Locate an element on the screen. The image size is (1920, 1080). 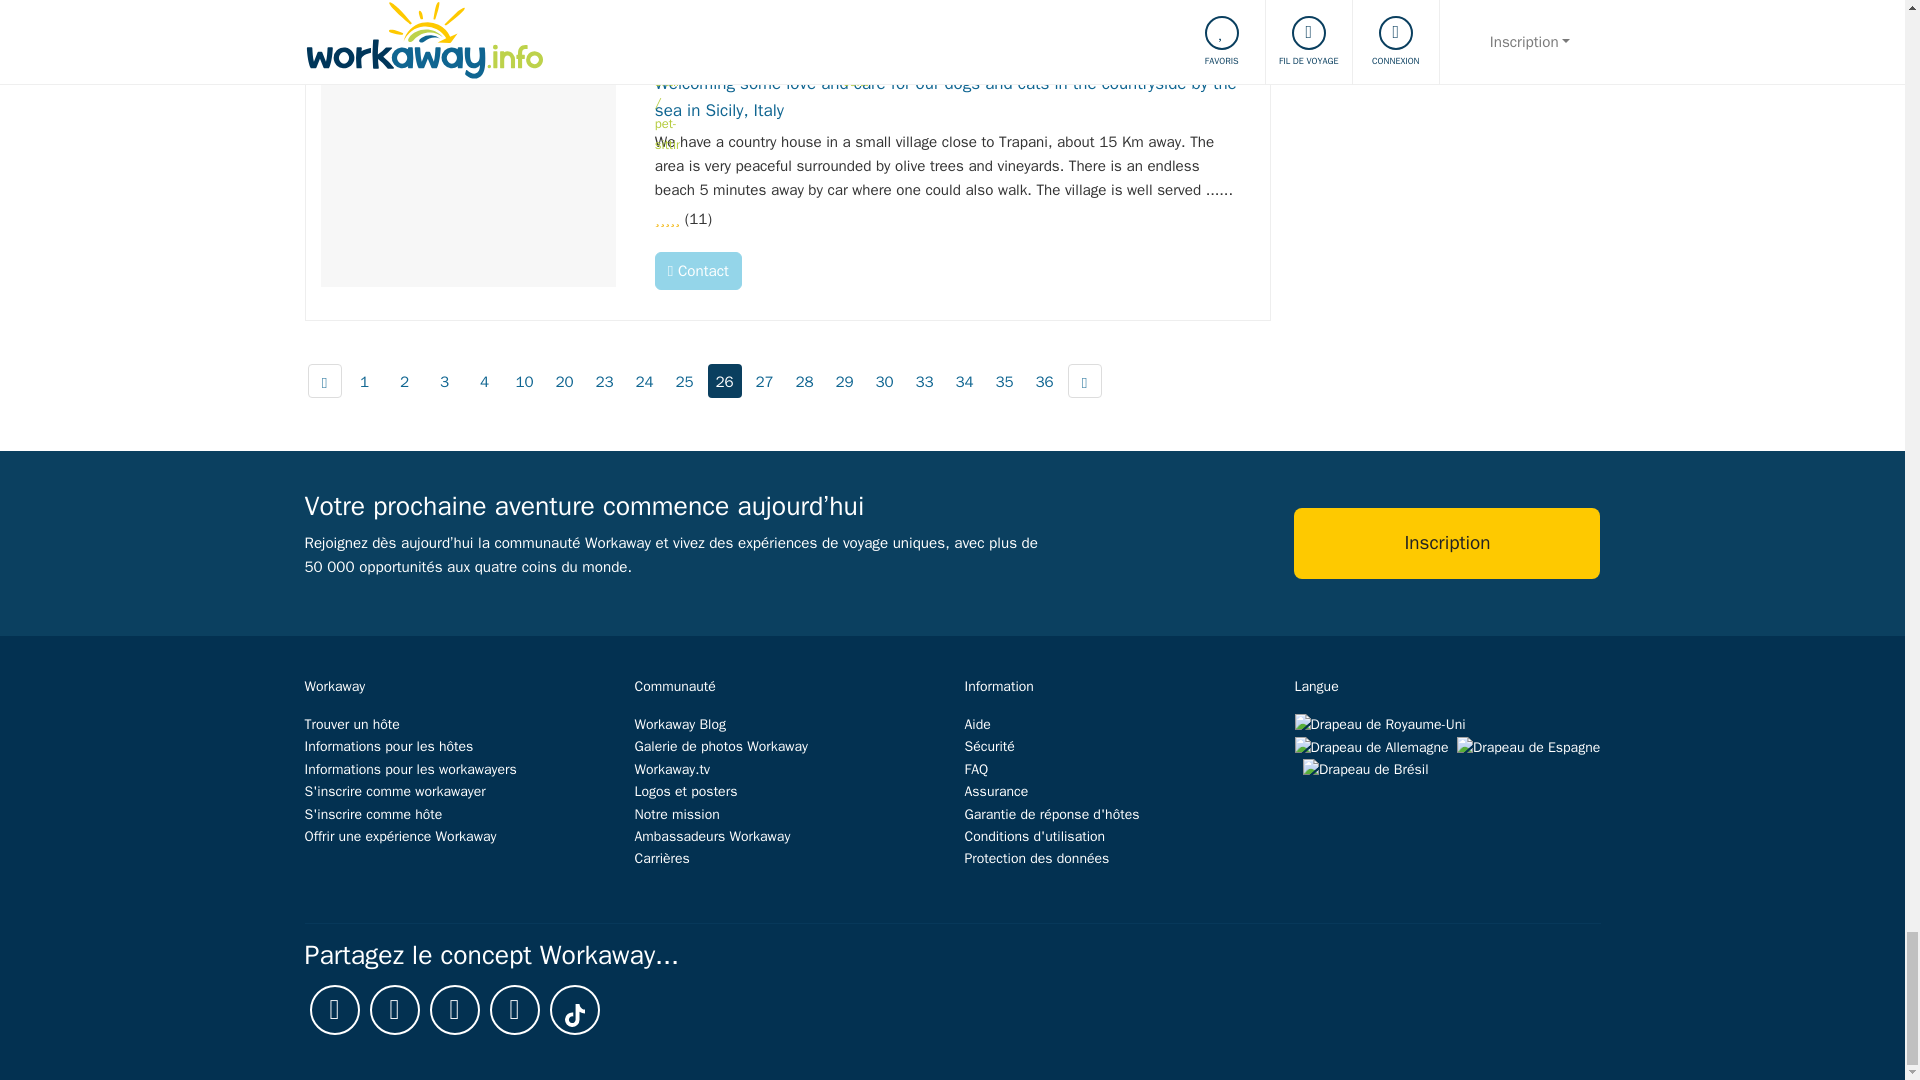
YouTube is located at coordinates (455, 1009).